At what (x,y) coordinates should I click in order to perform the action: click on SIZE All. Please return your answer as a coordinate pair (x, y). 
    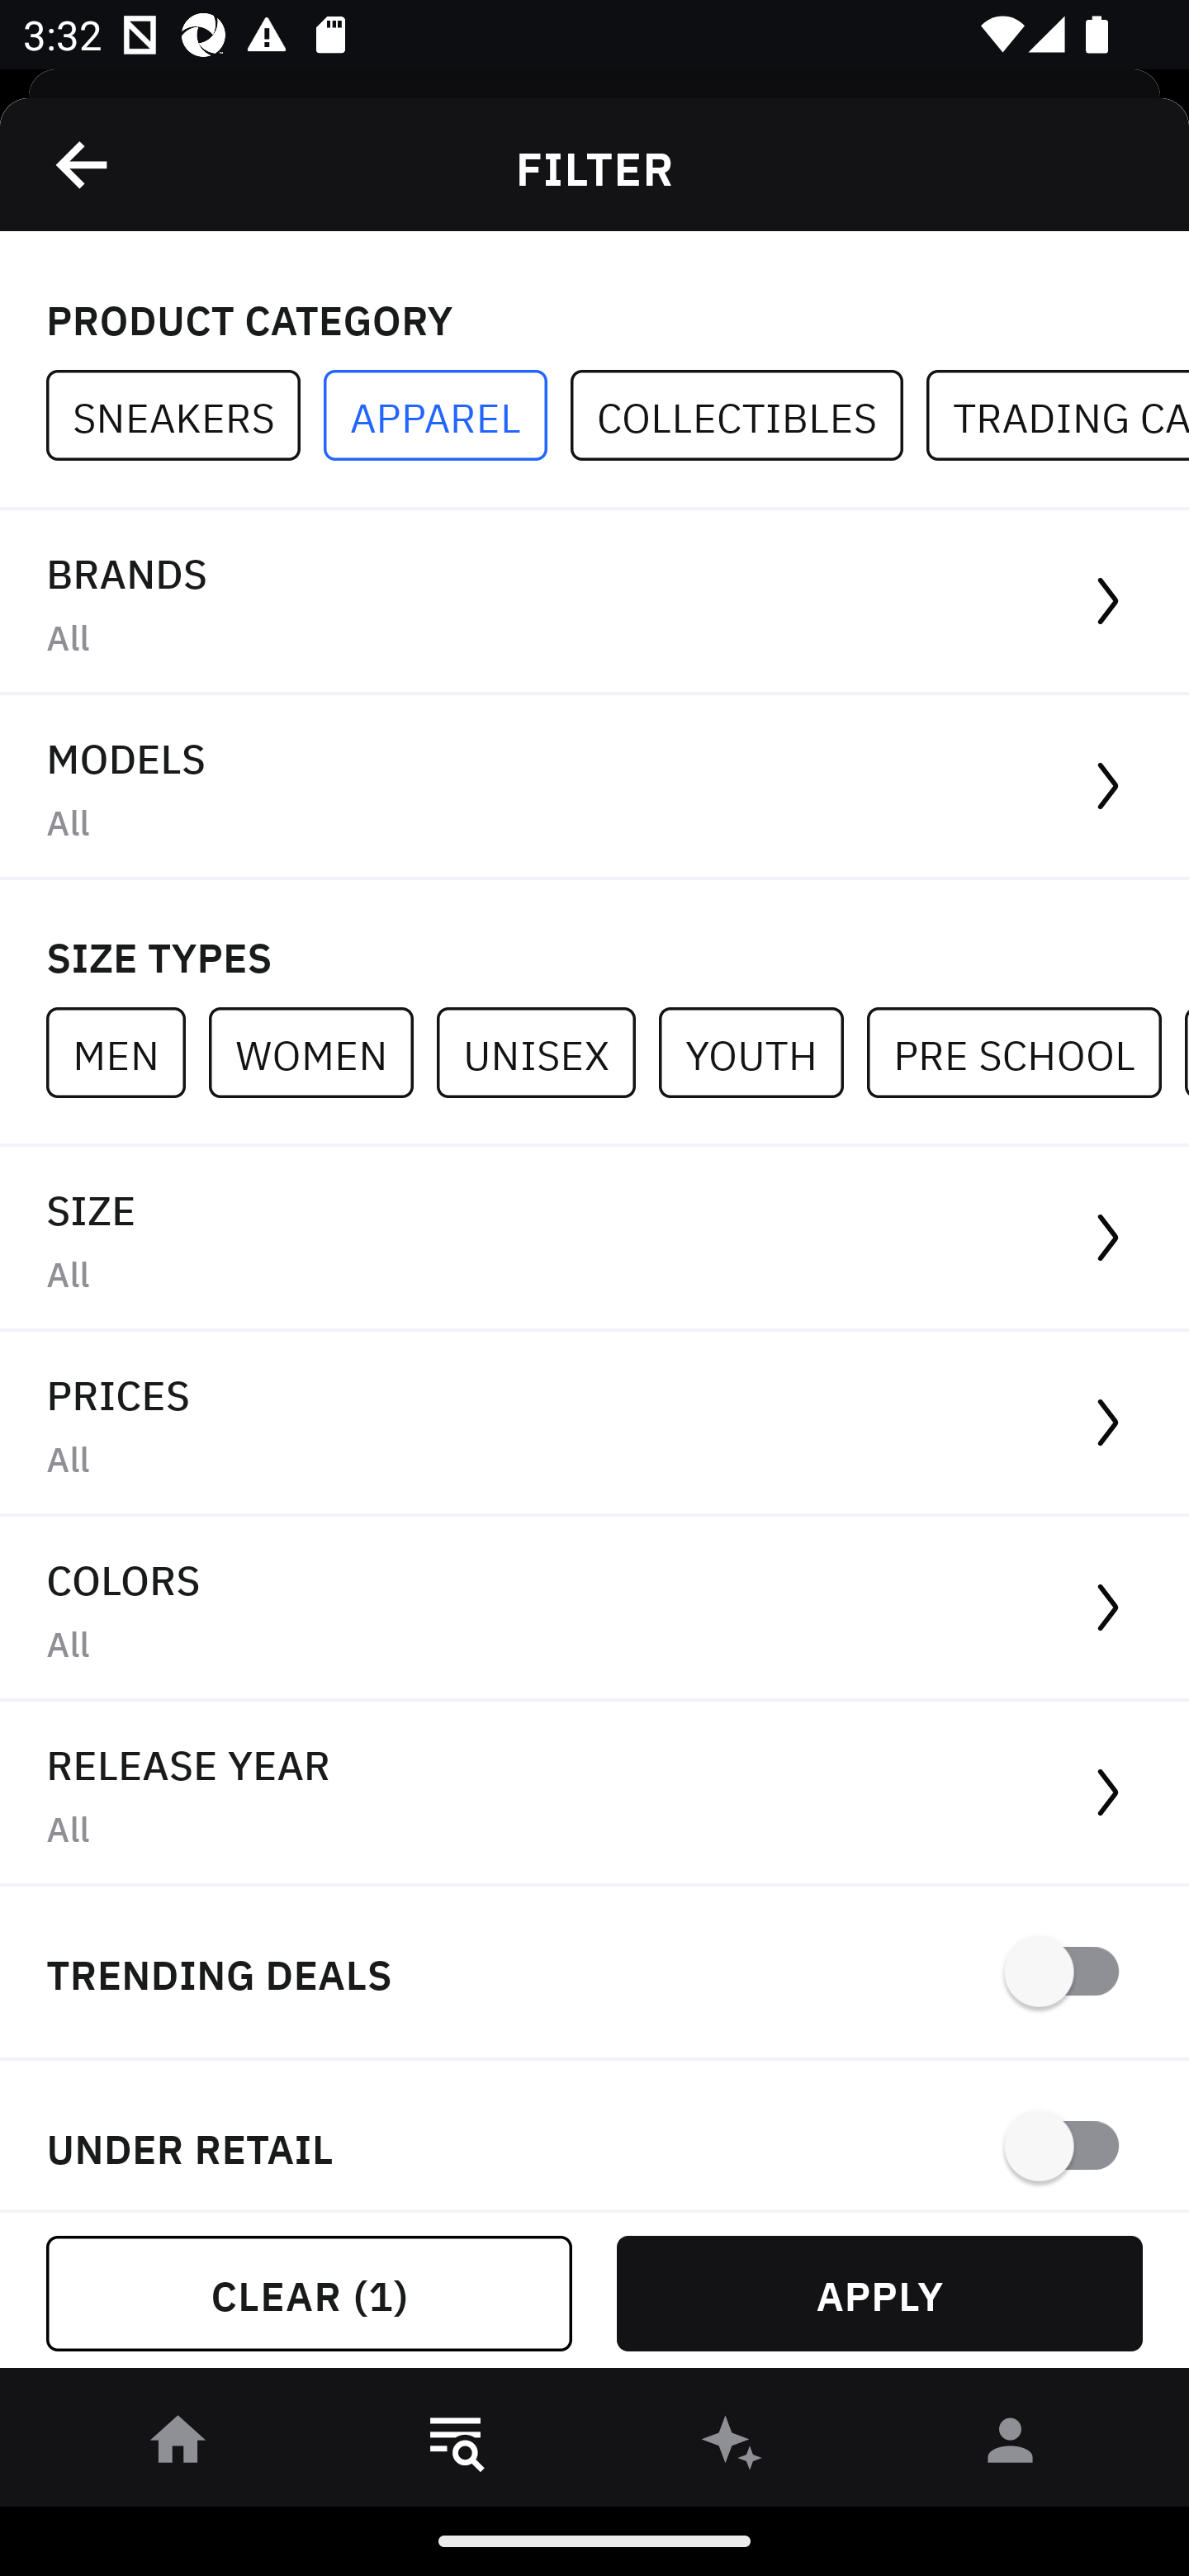
    Looking at the image, I should click on (594, 1238).